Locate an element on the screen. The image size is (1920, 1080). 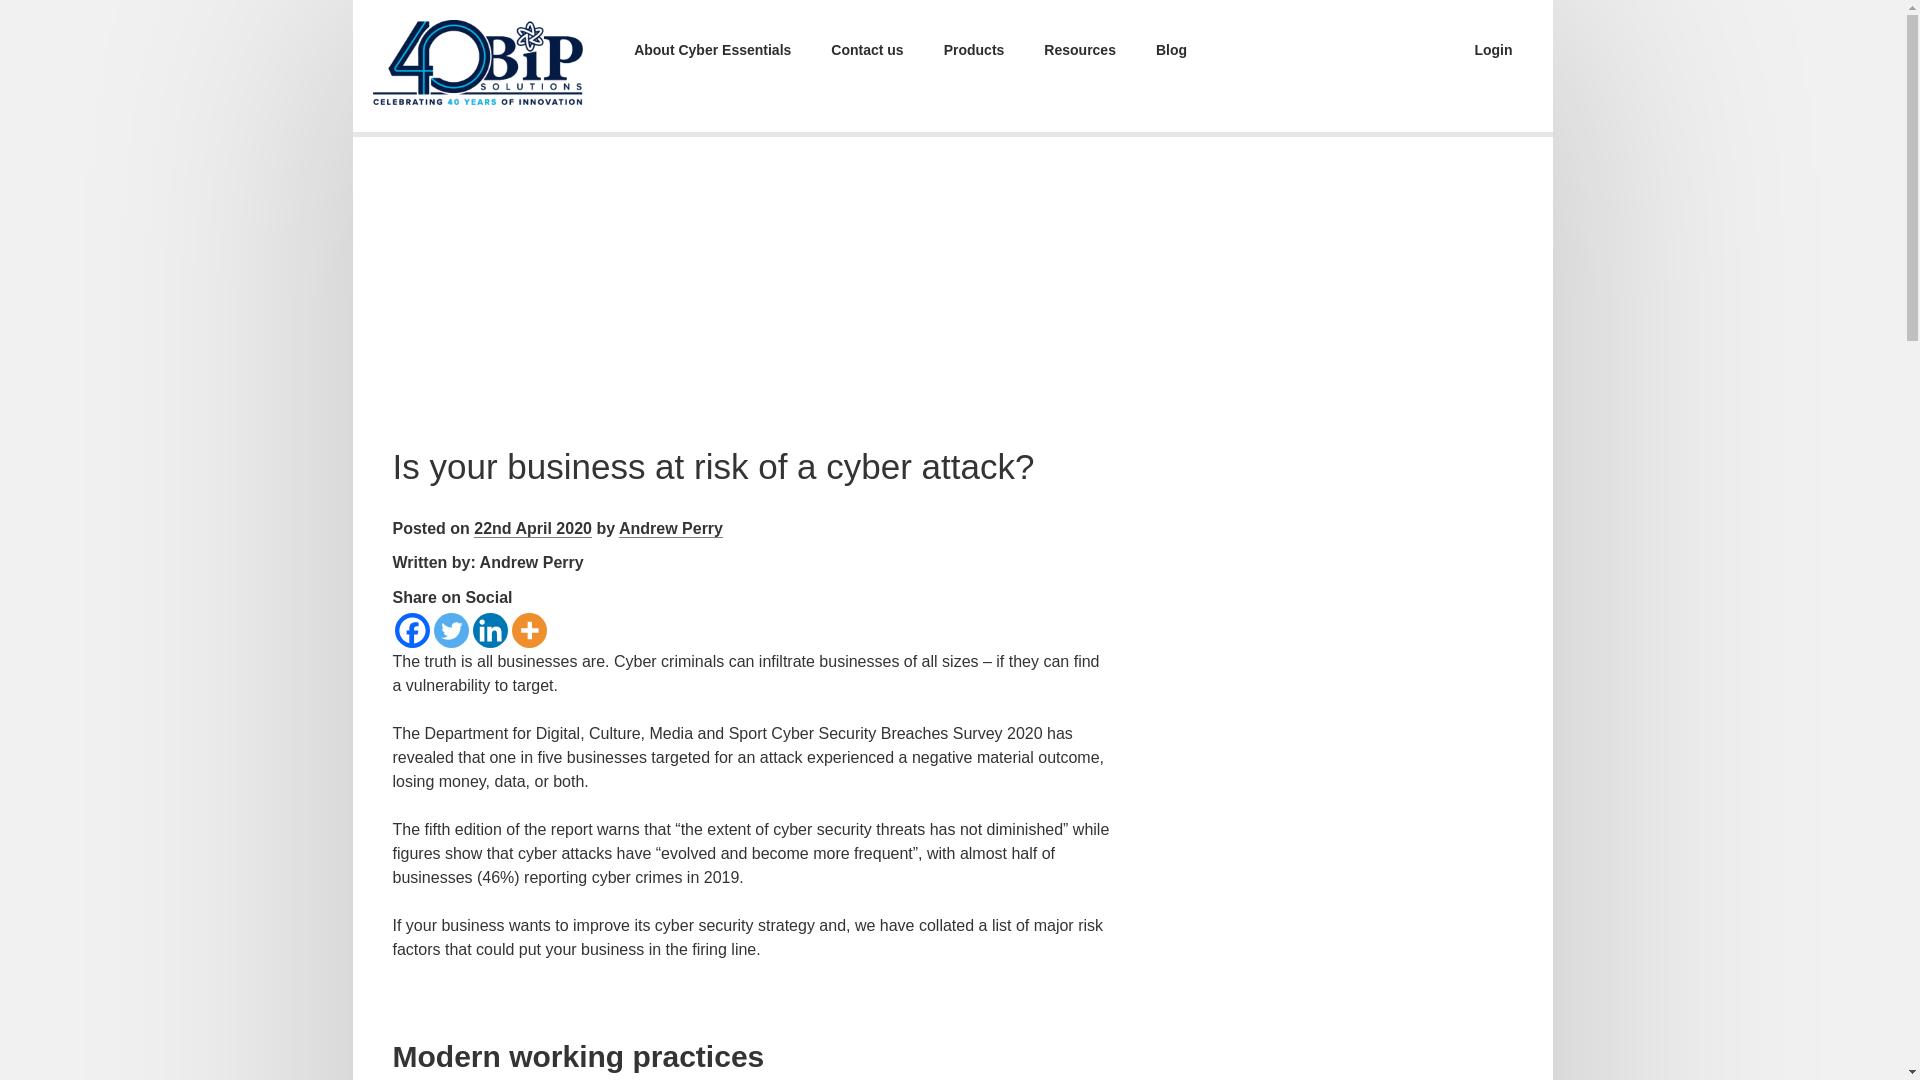
Andrew Perry is located at coordinates (670, 528).